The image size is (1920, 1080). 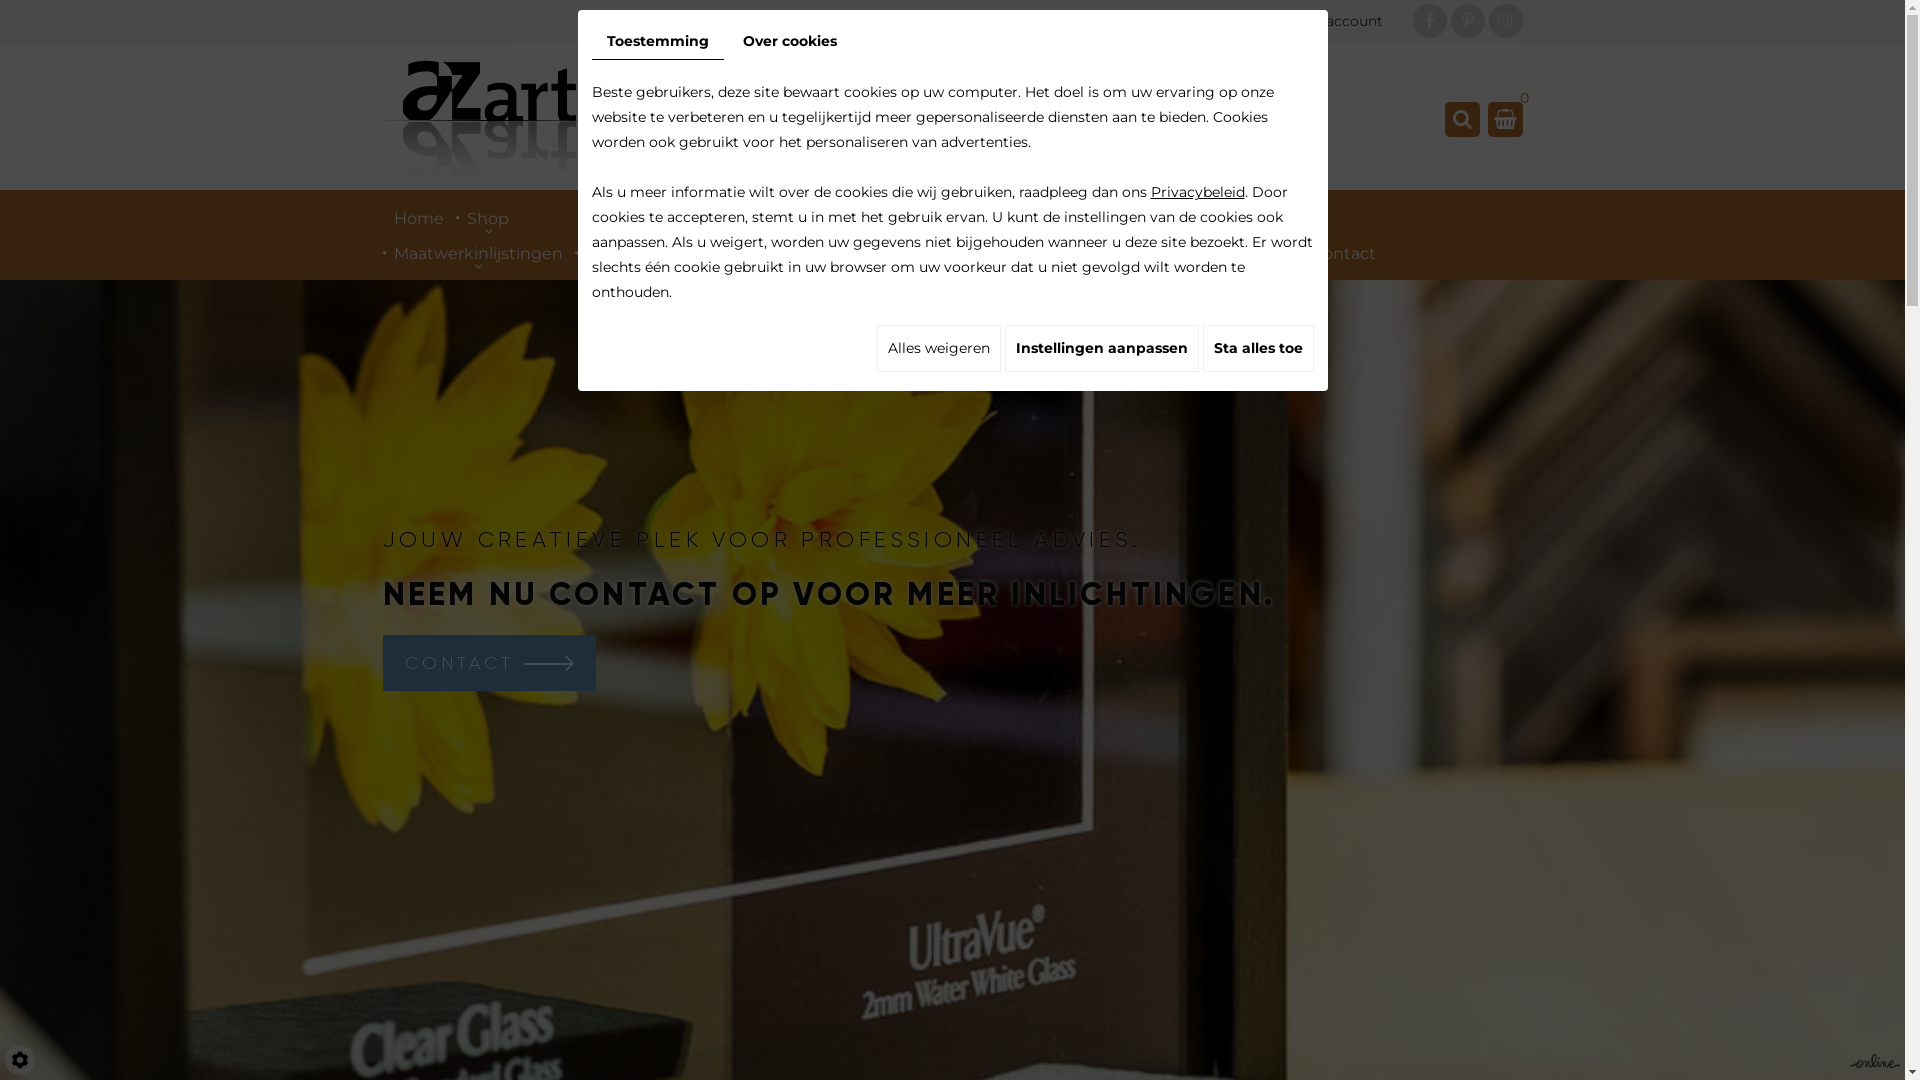 What do you see at coordinates (478, 250) in the screenshot?
I see `Maatwerkinlijstingen` at bounding box center [478, 250].